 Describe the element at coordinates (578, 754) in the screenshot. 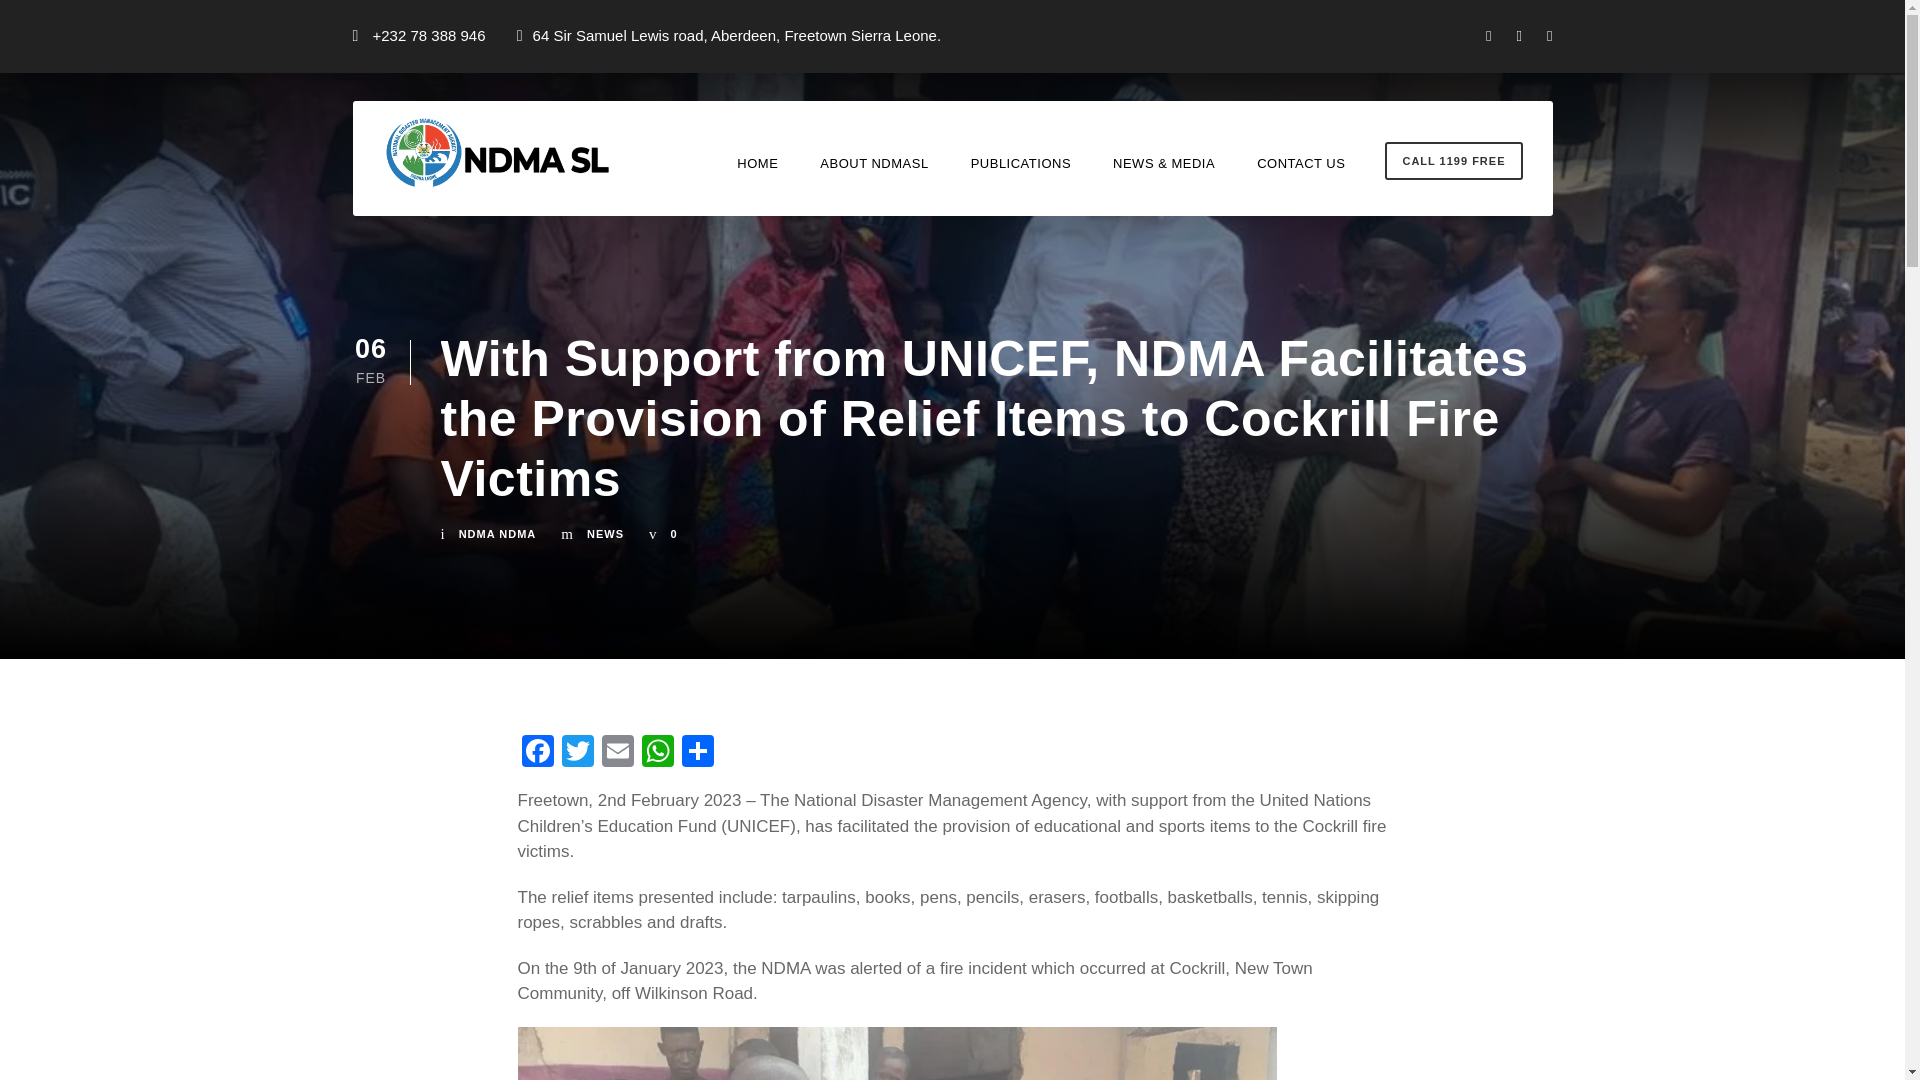

I see `Twitter` at that location.